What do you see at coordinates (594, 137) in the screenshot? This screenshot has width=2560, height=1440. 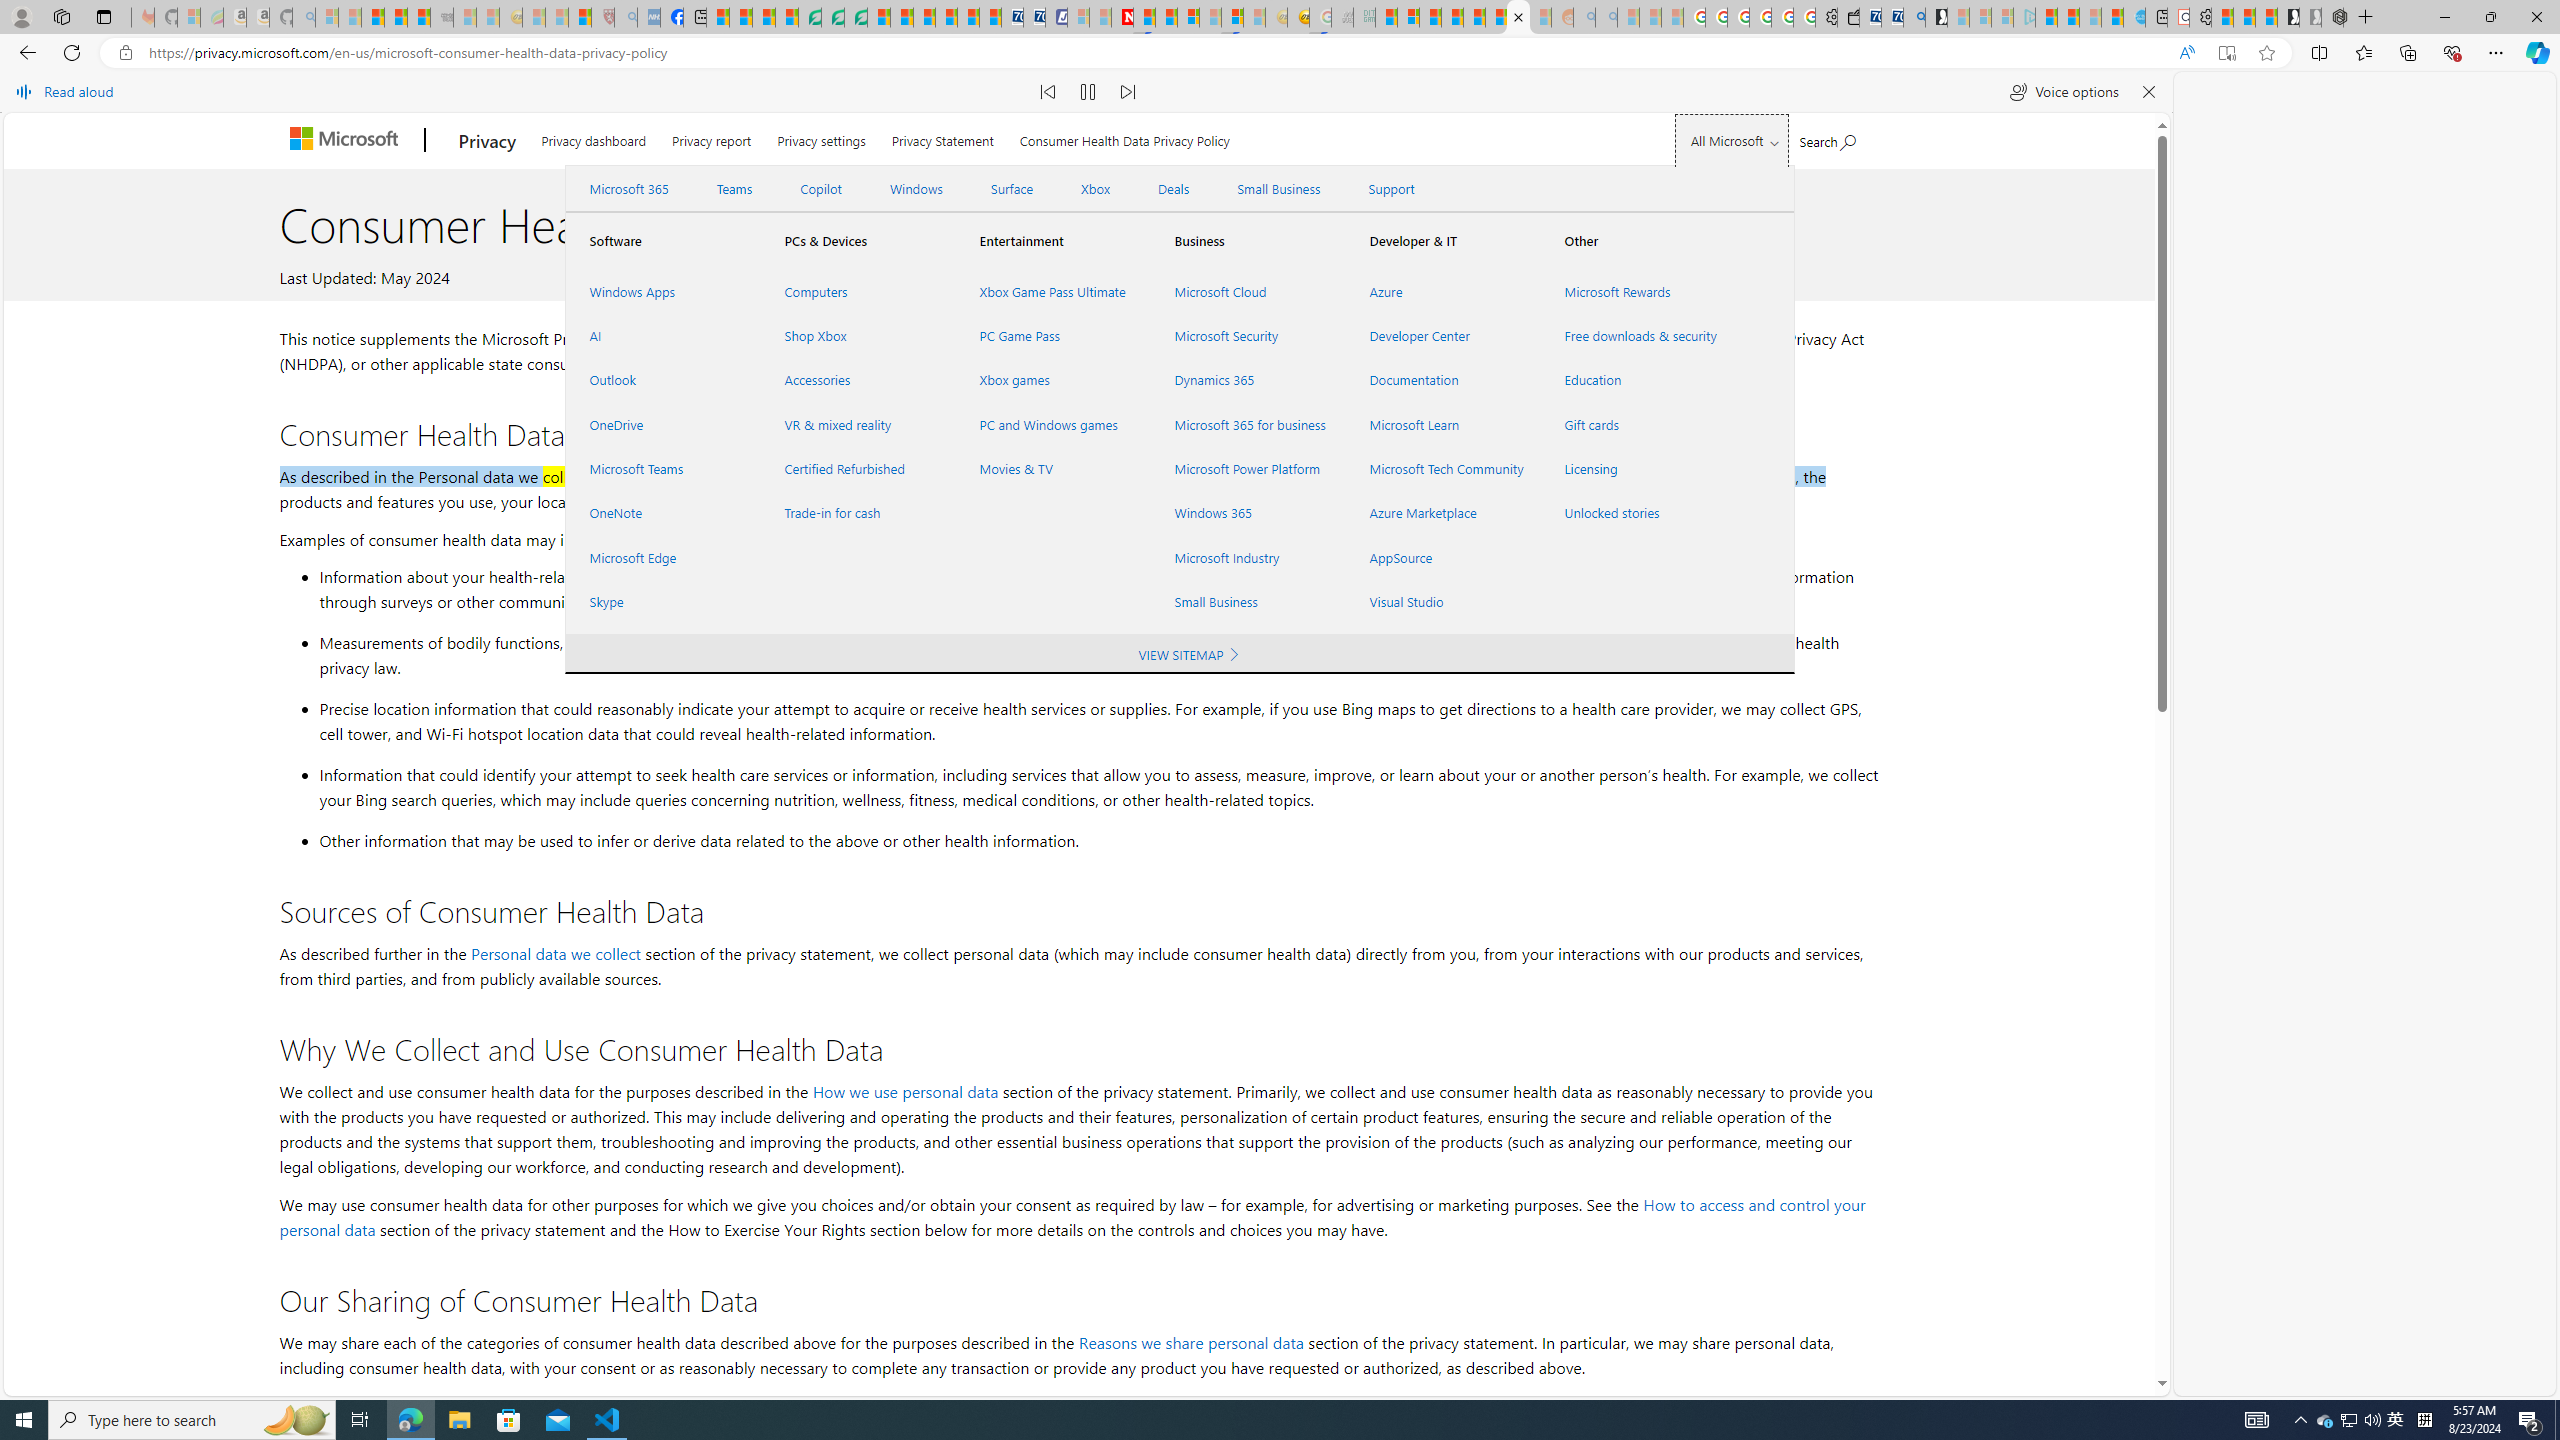 I see `Privacy dashboard` at bounding box center [594, 137].